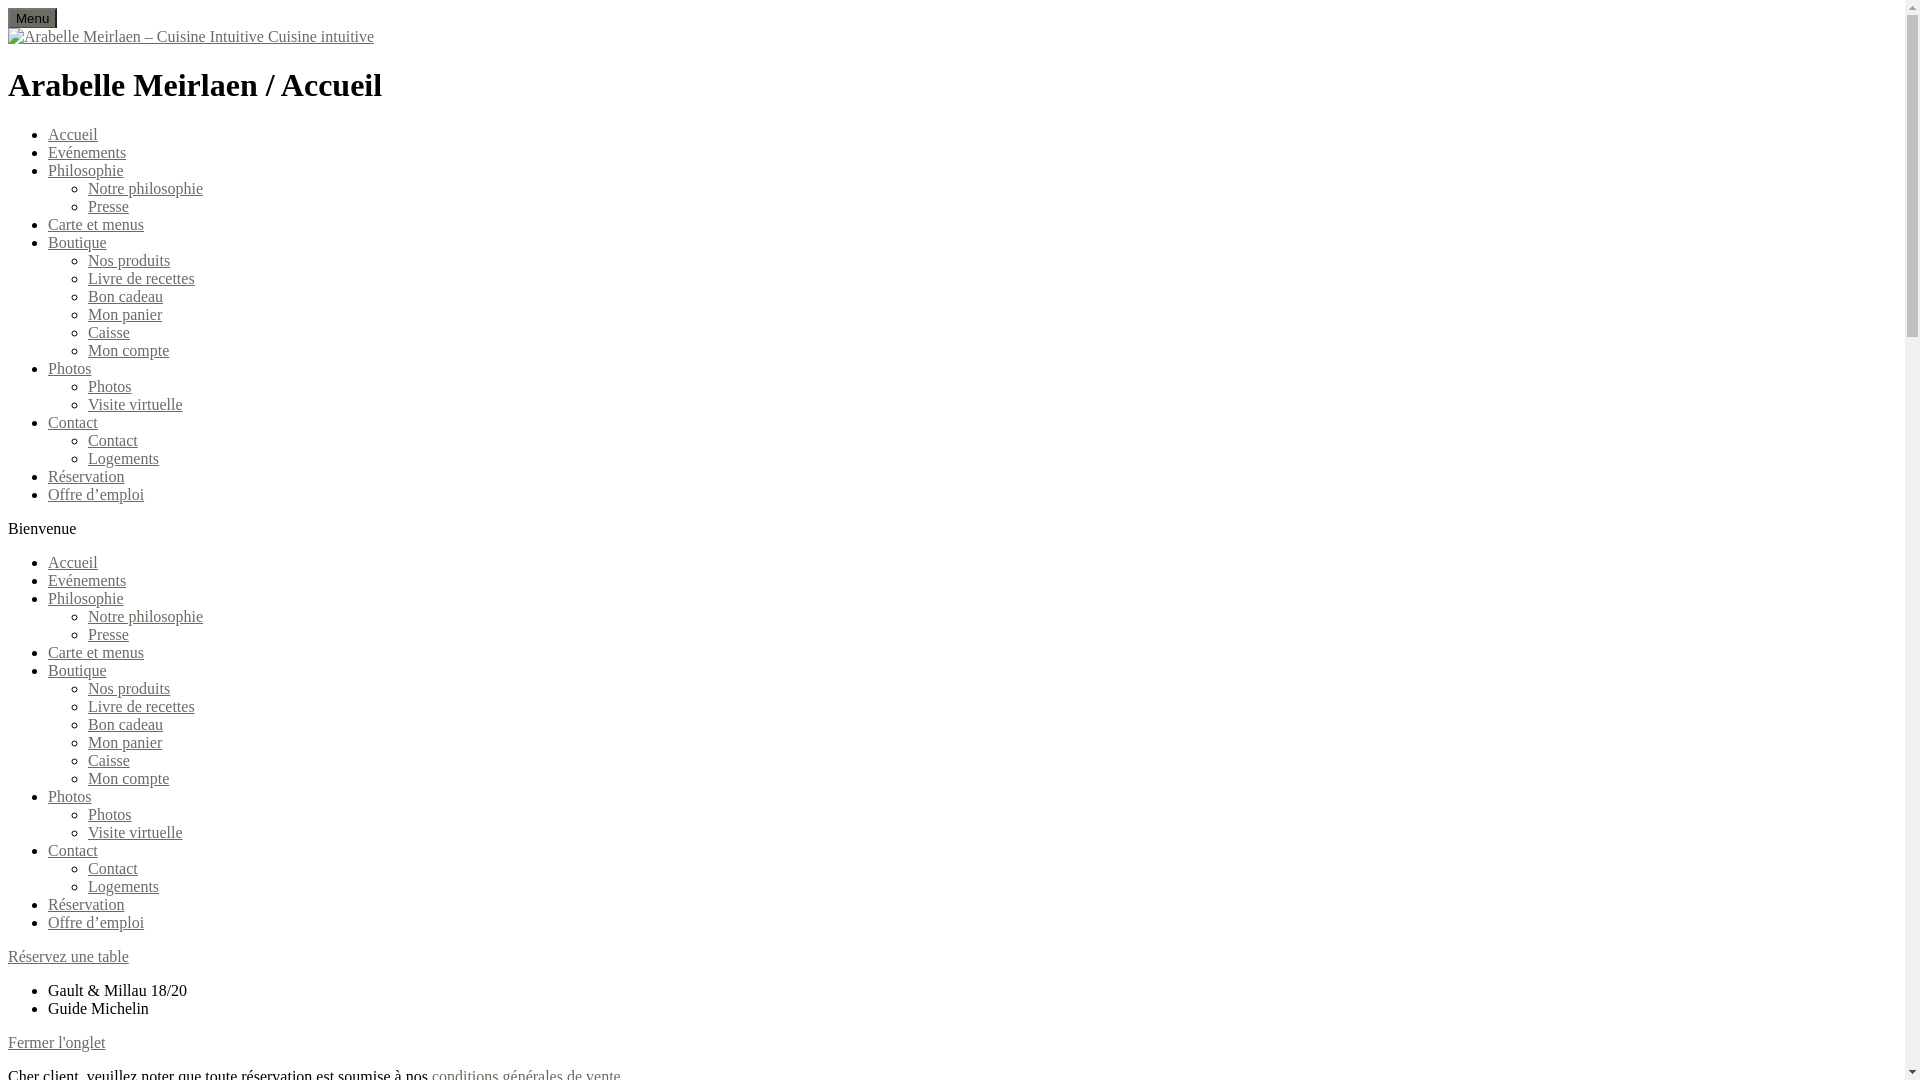  Describe the element at coordinates (124, 886) in the screenshot. I see `Logements` at that location.